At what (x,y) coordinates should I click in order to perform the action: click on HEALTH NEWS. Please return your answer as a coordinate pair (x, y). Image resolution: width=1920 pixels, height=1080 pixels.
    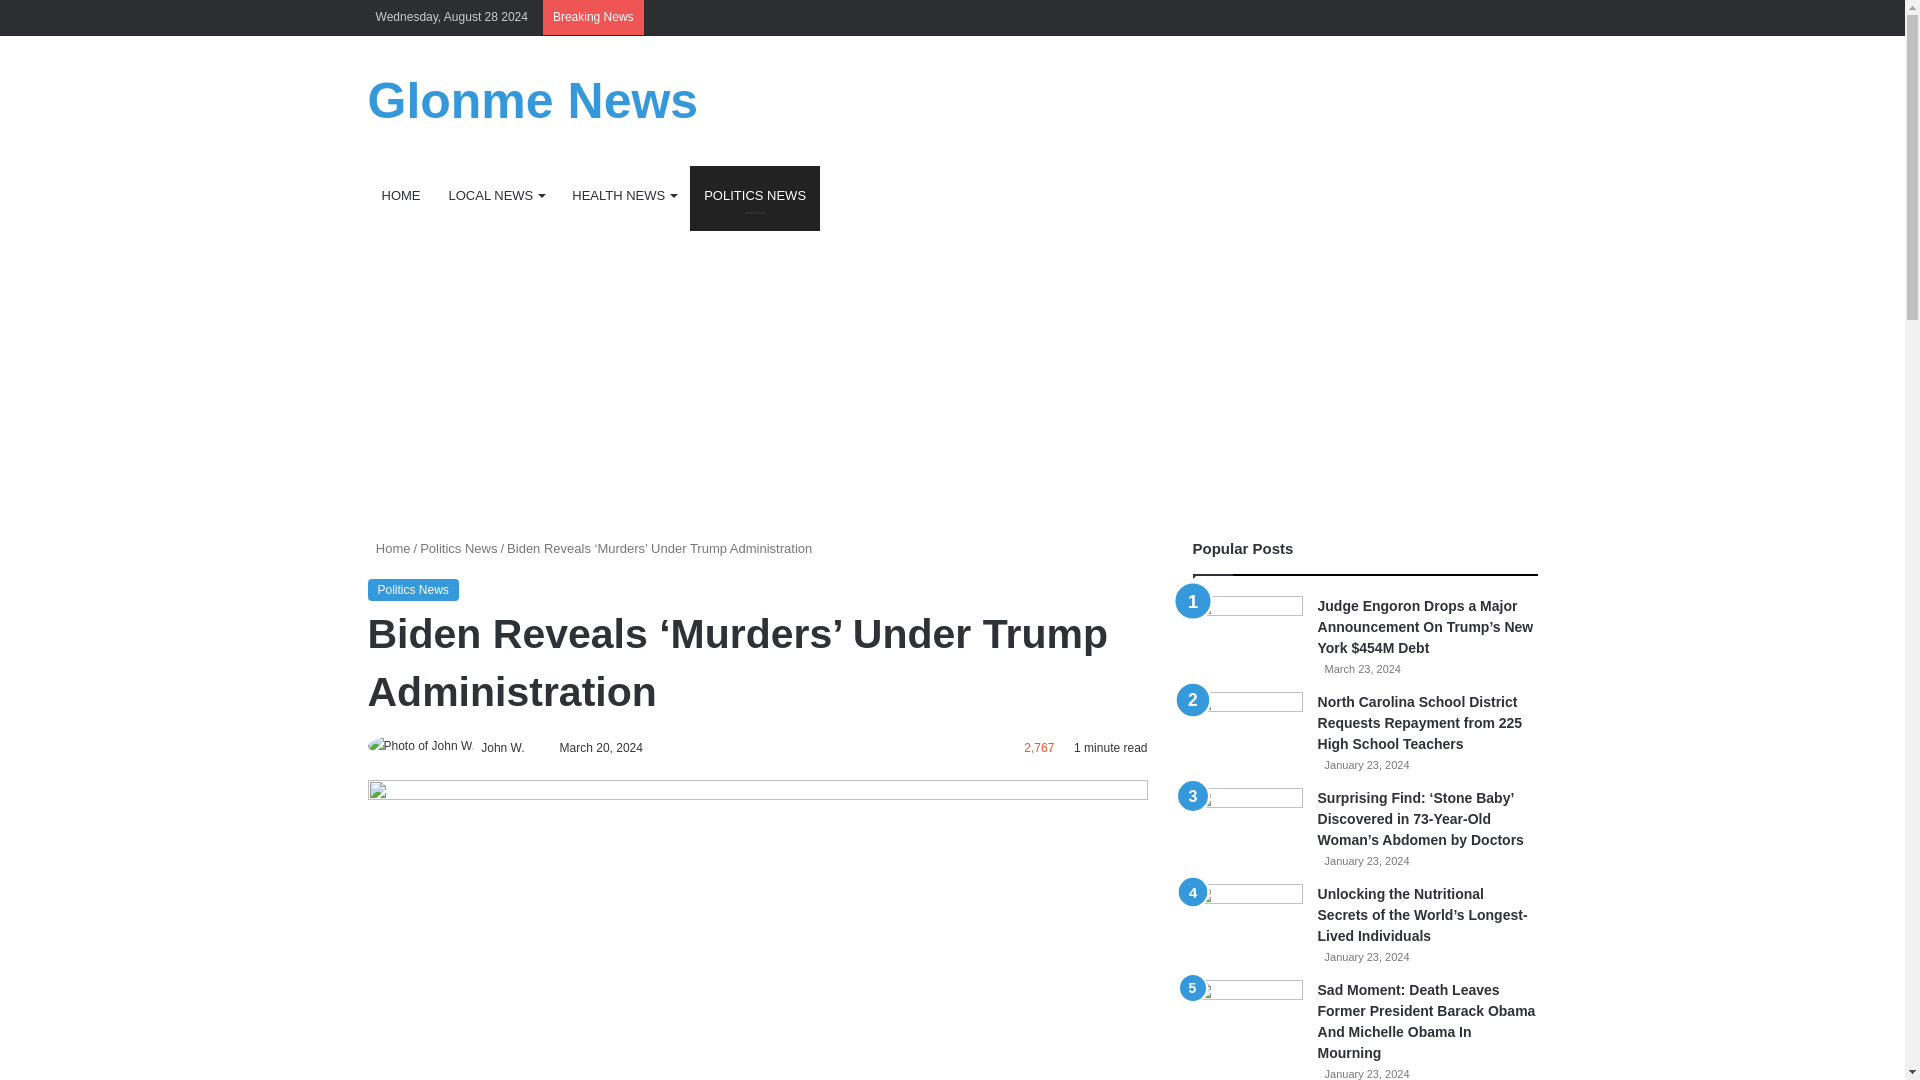
    Looking at the image, I should click on (624, 196).